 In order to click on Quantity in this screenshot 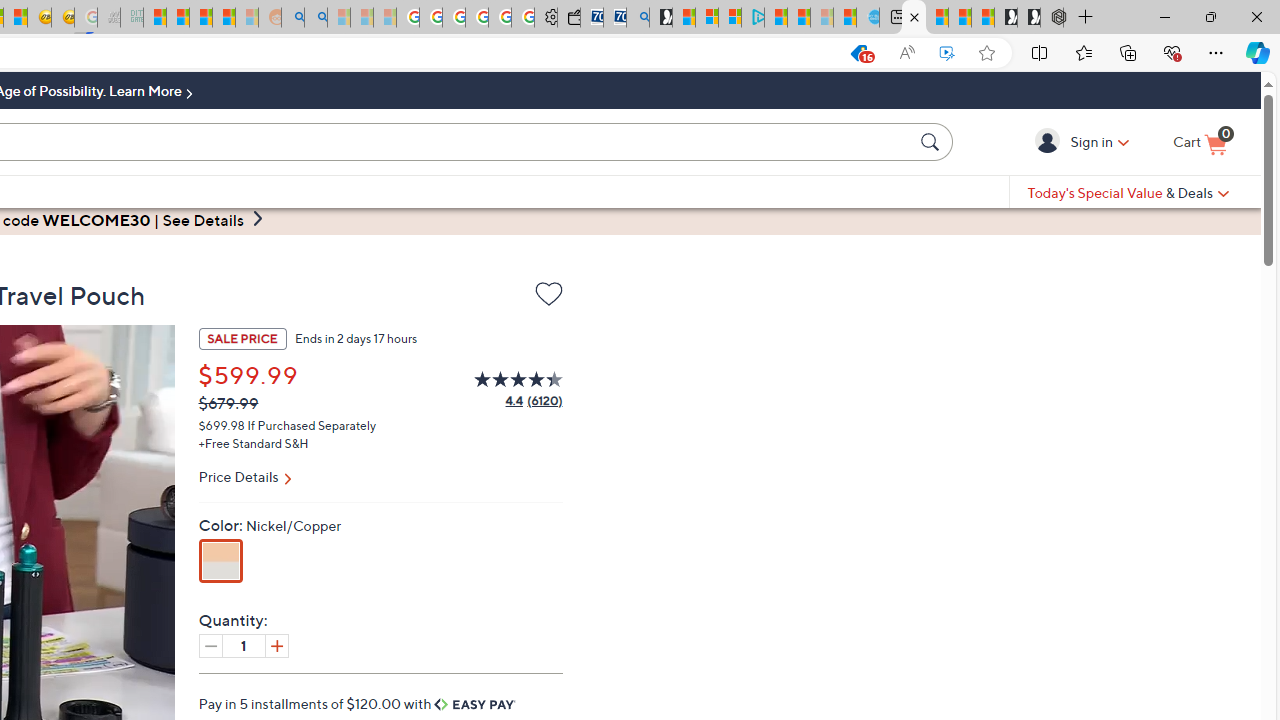, I will do `click(244, 645)`.